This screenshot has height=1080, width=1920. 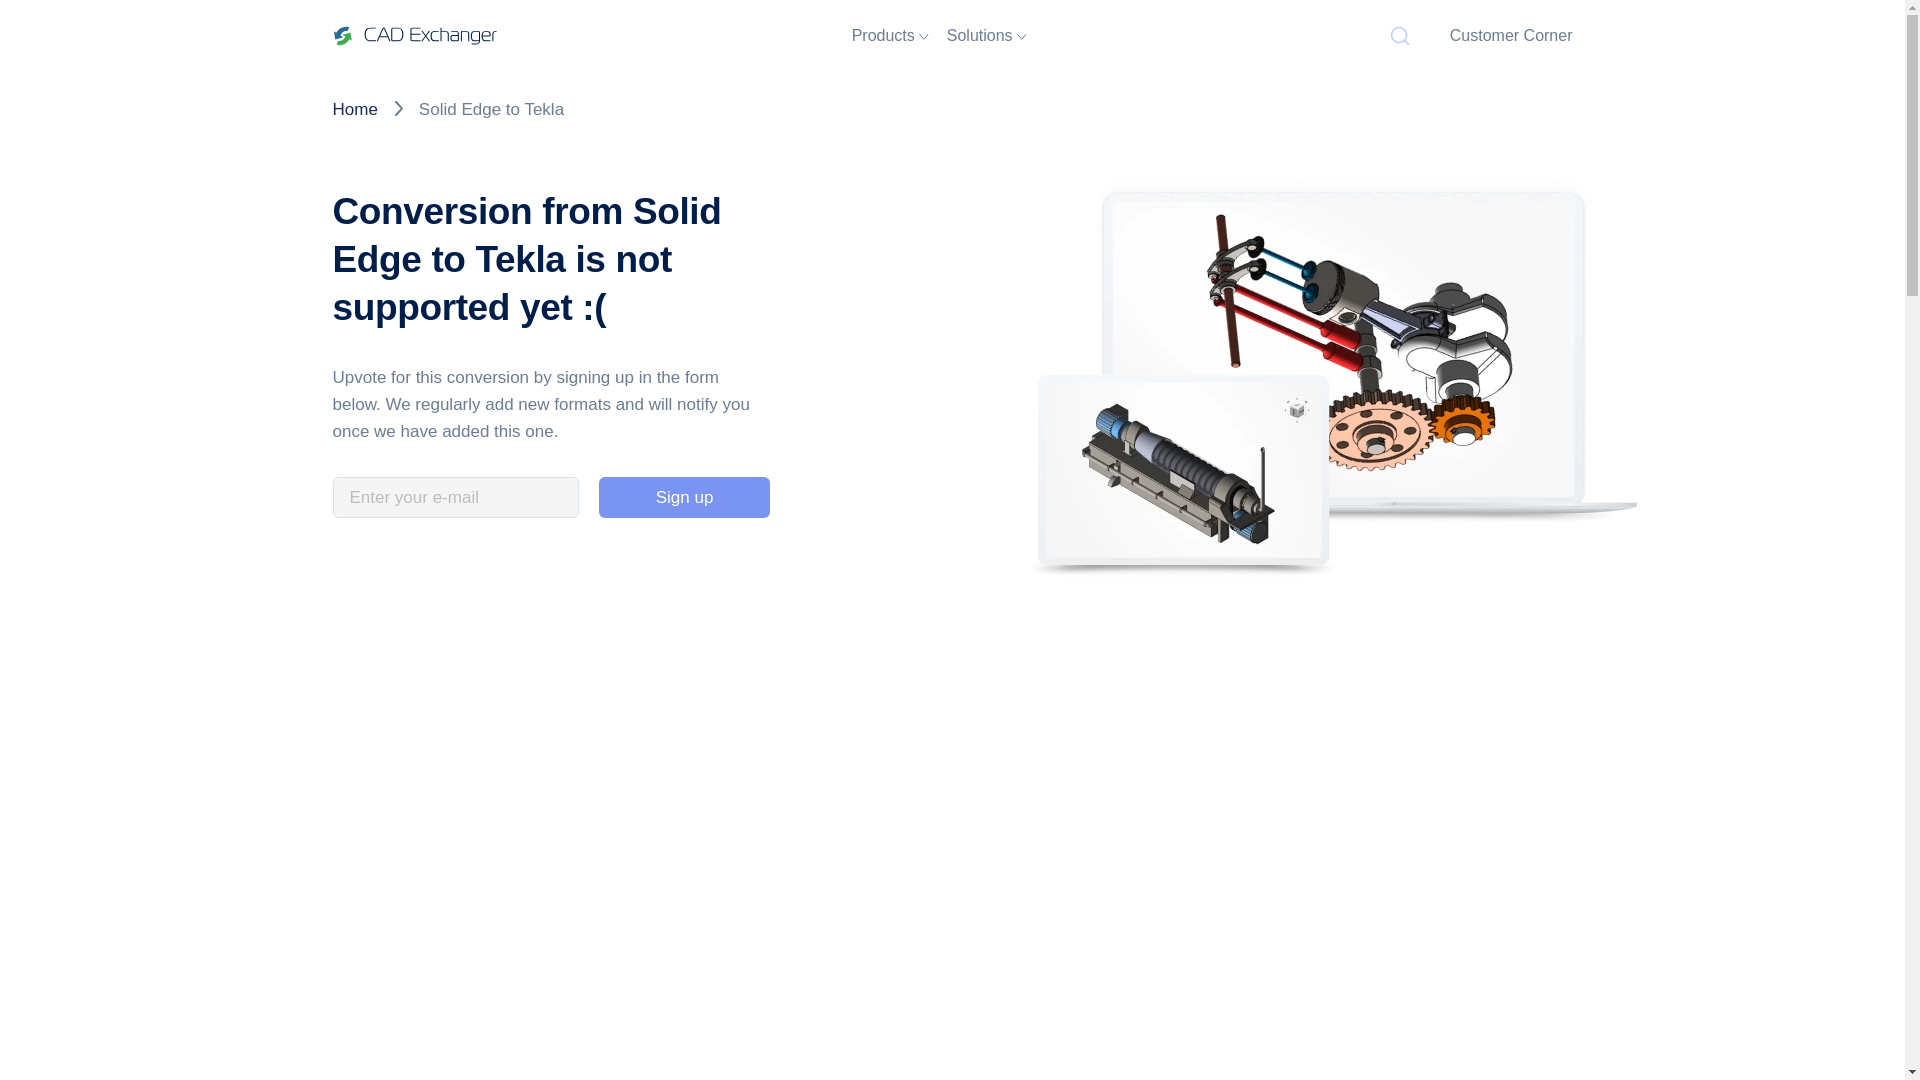 What do you see at coordinates (354, 109) in the screenshot?
I see `Home` at bounding box center [354, 109].